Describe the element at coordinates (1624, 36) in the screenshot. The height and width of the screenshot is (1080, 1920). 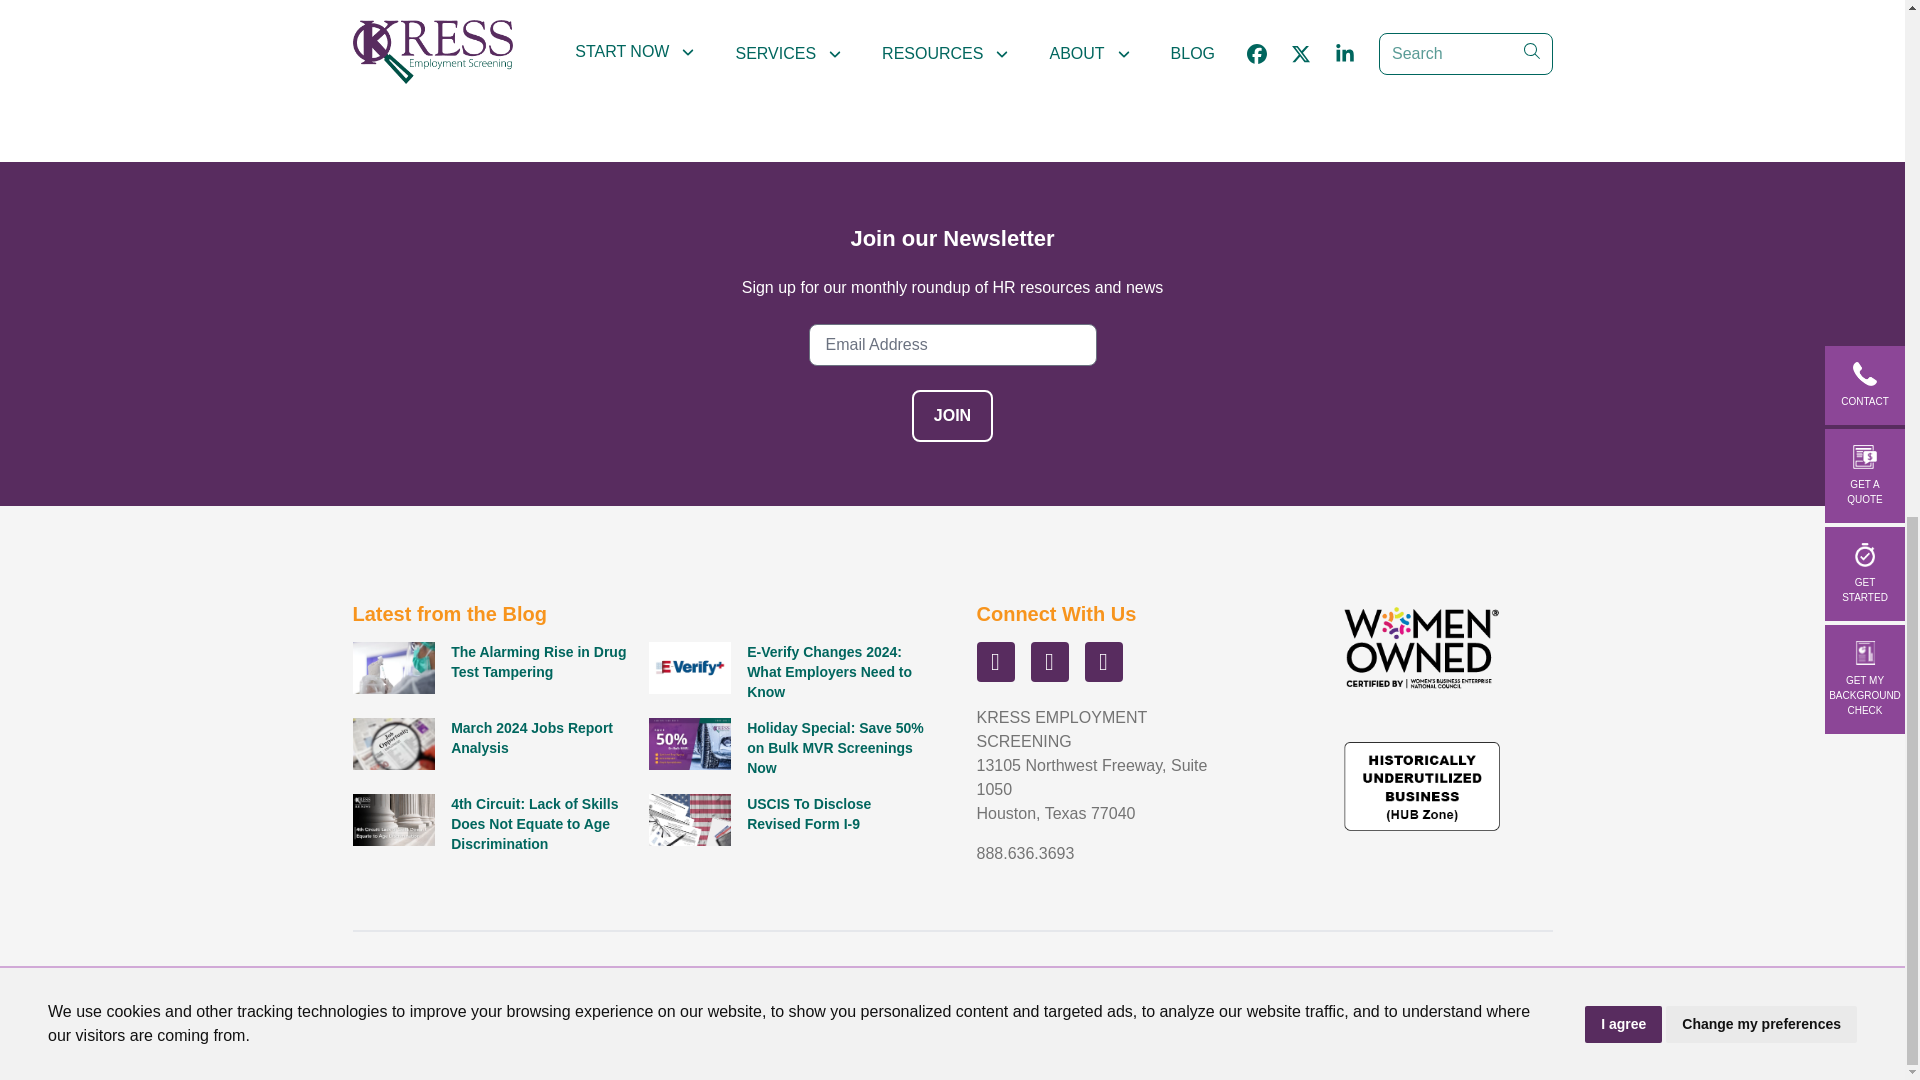
I see `I agree` at that location.